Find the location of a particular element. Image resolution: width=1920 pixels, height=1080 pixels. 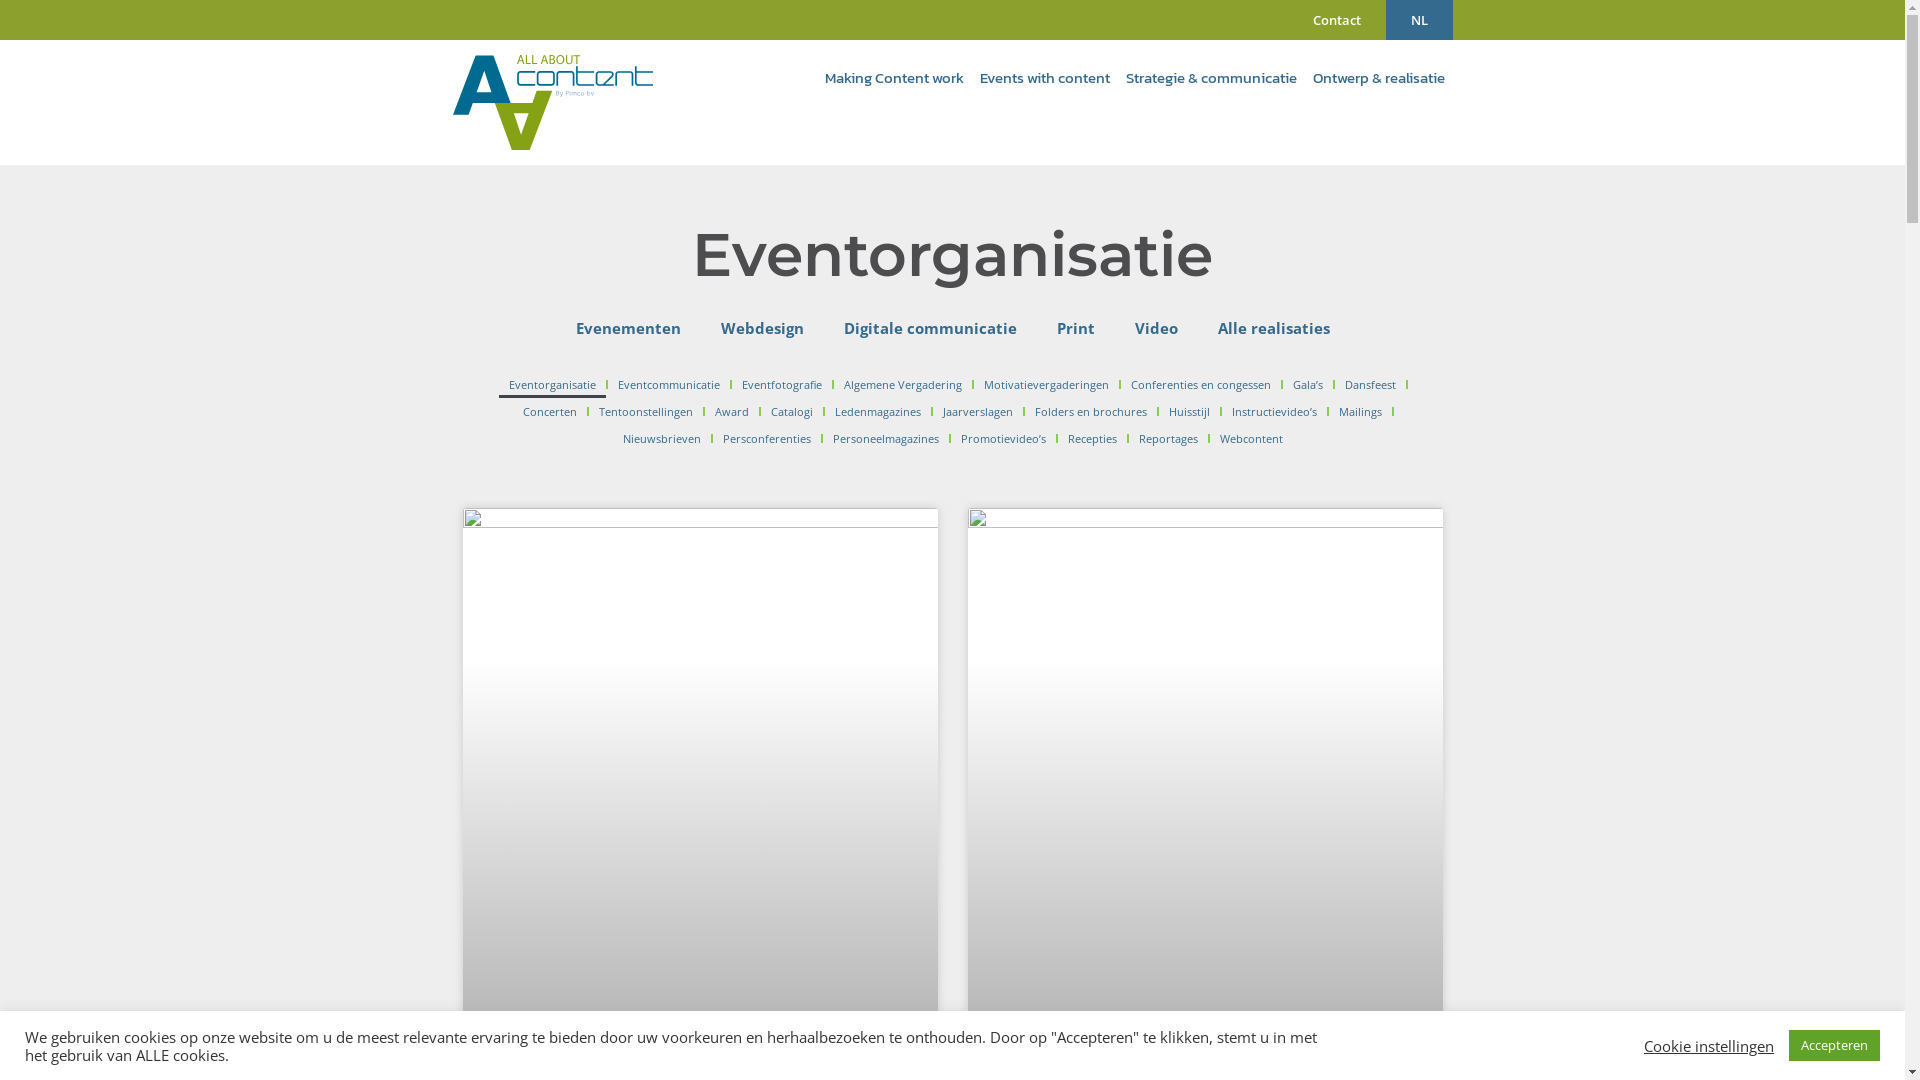

Alle realisaties is located at coordinates (1274, 328).